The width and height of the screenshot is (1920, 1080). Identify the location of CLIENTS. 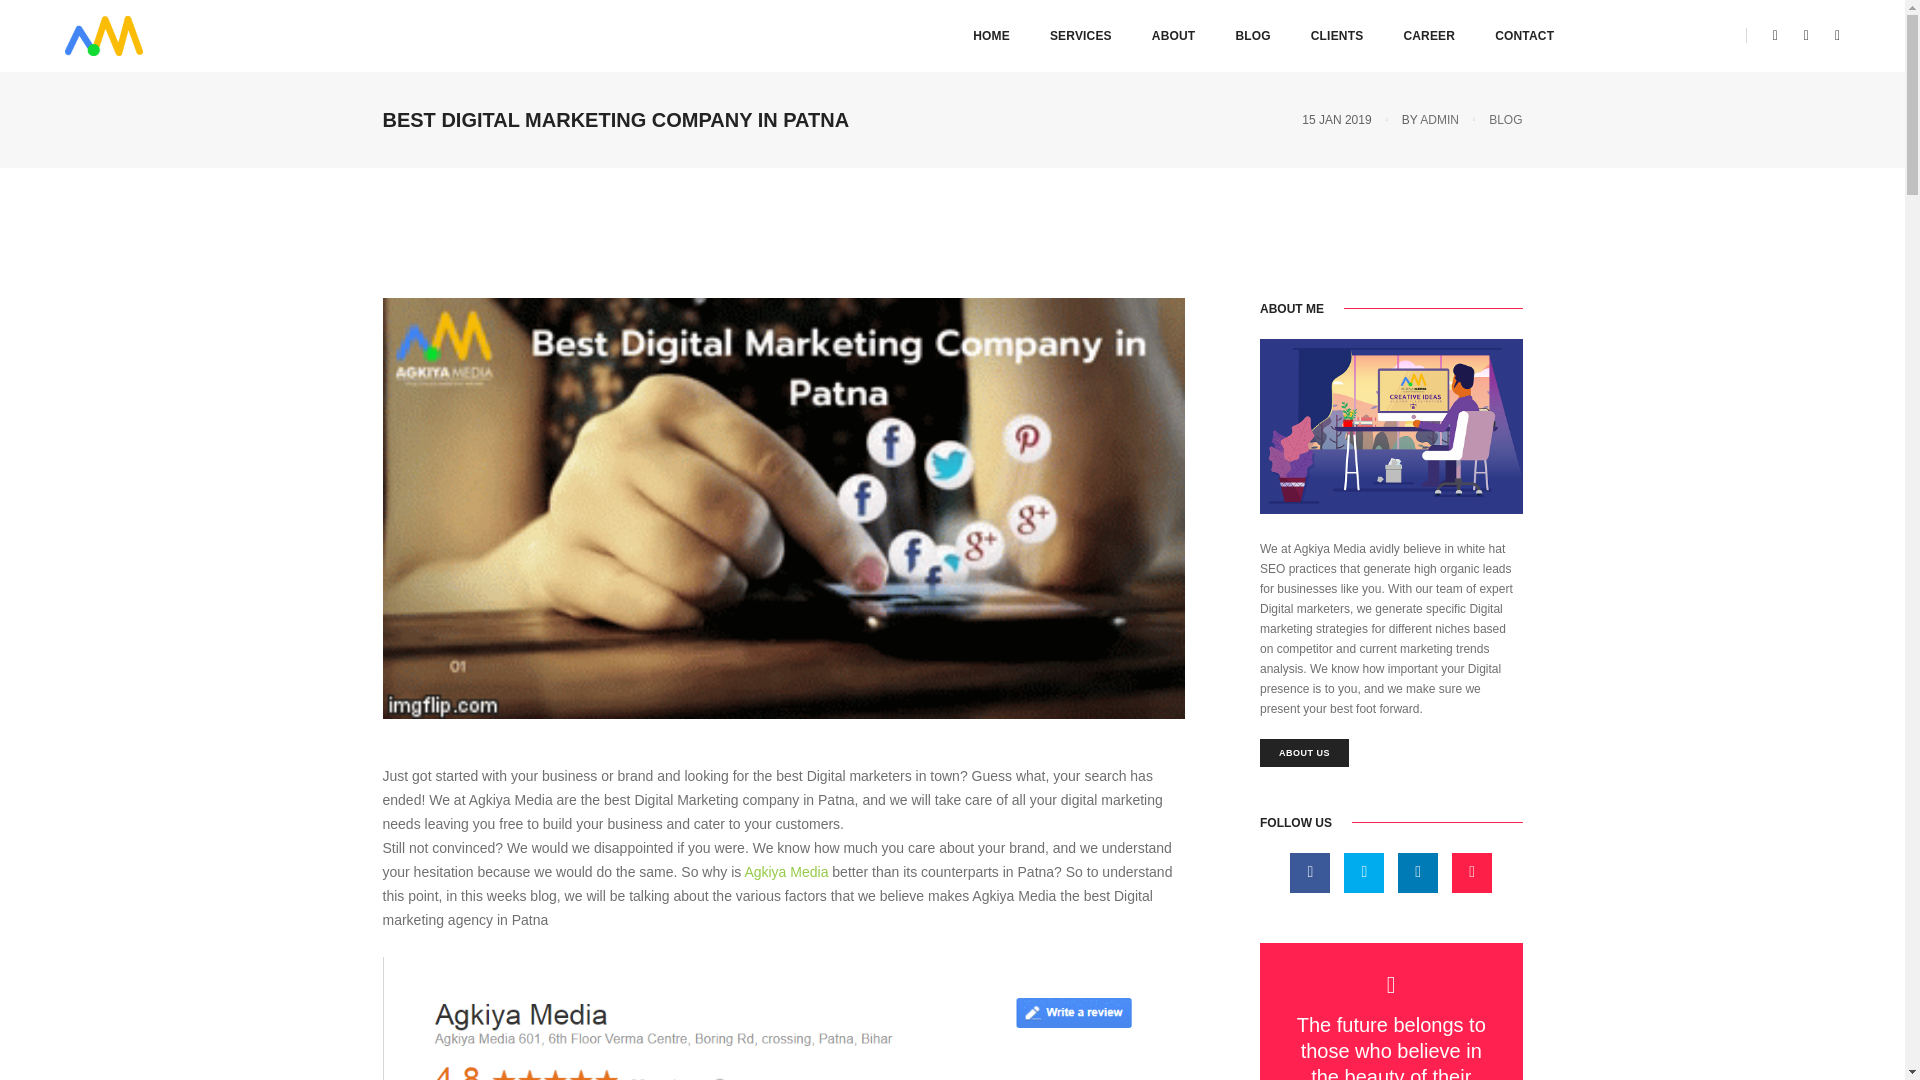
(1337, 36).